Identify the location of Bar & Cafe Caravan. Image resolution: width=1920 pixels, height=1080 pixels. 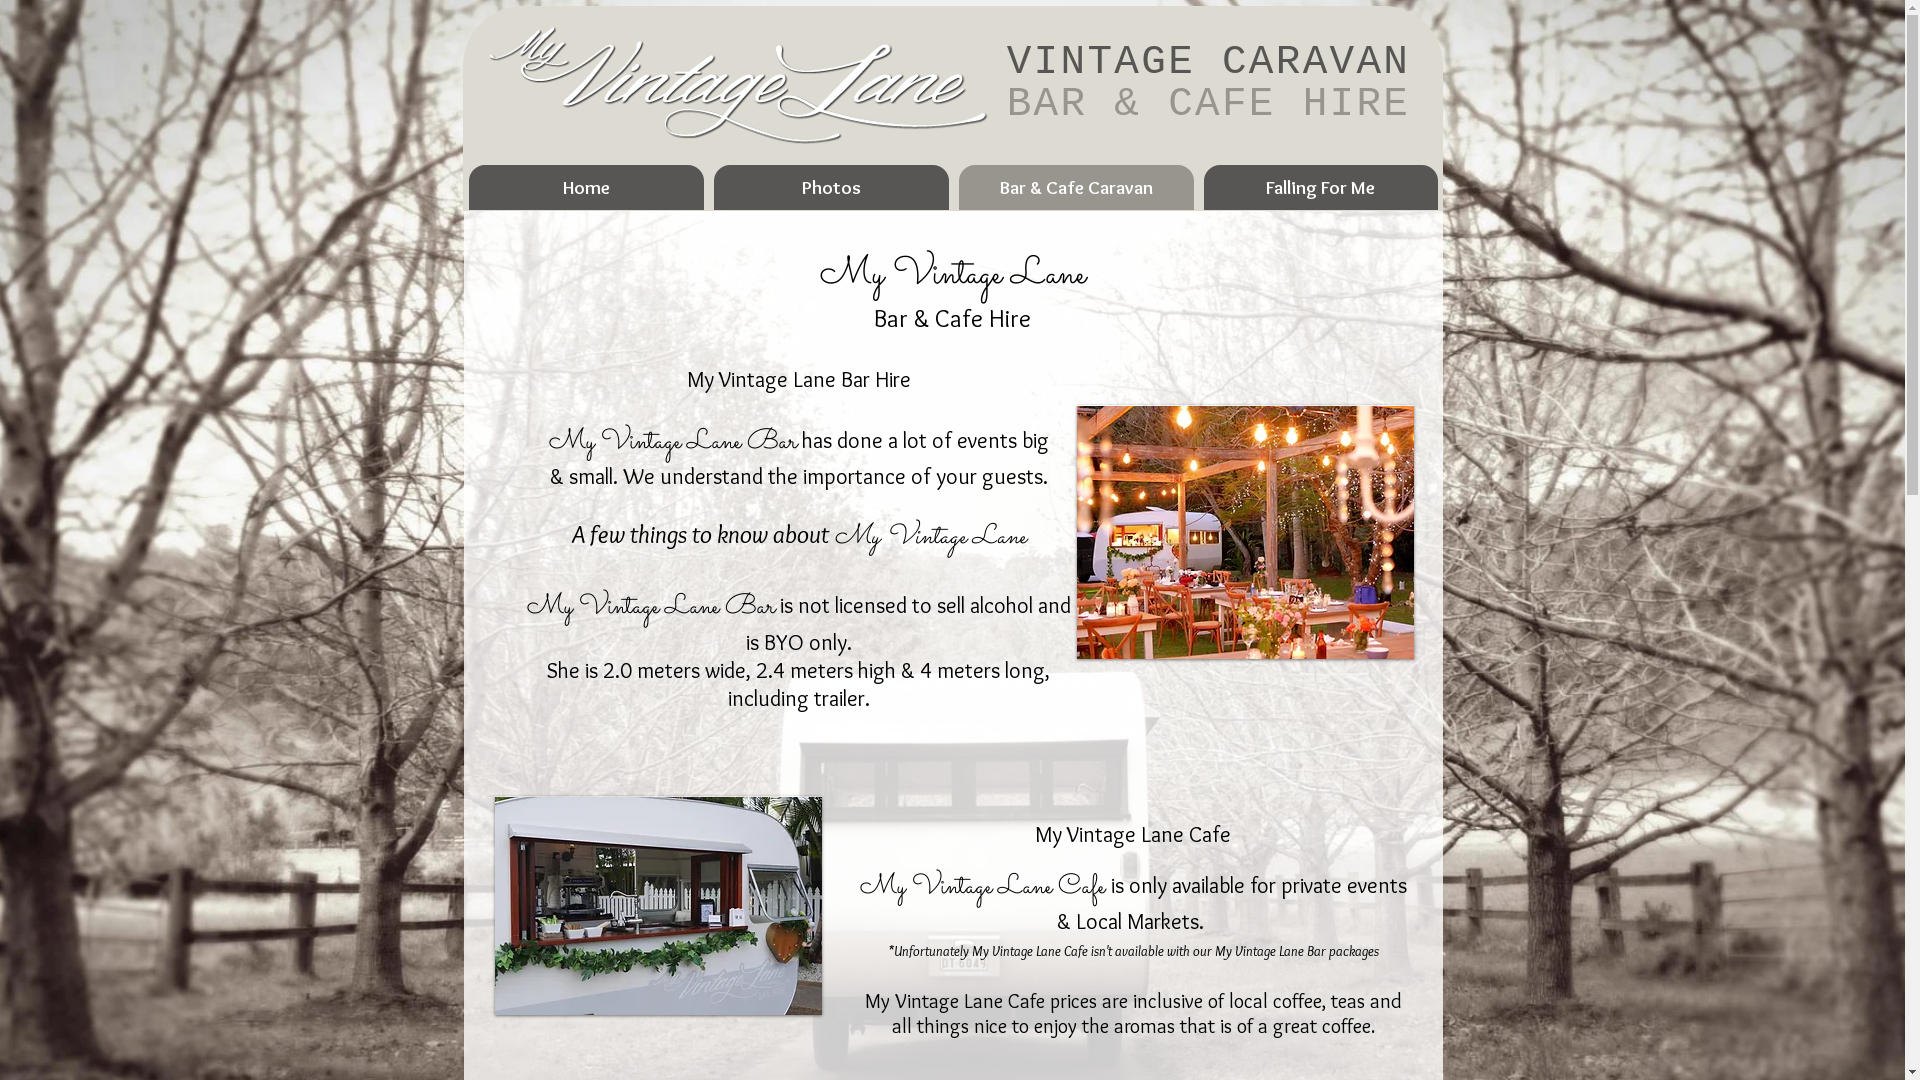
(1076, 188).